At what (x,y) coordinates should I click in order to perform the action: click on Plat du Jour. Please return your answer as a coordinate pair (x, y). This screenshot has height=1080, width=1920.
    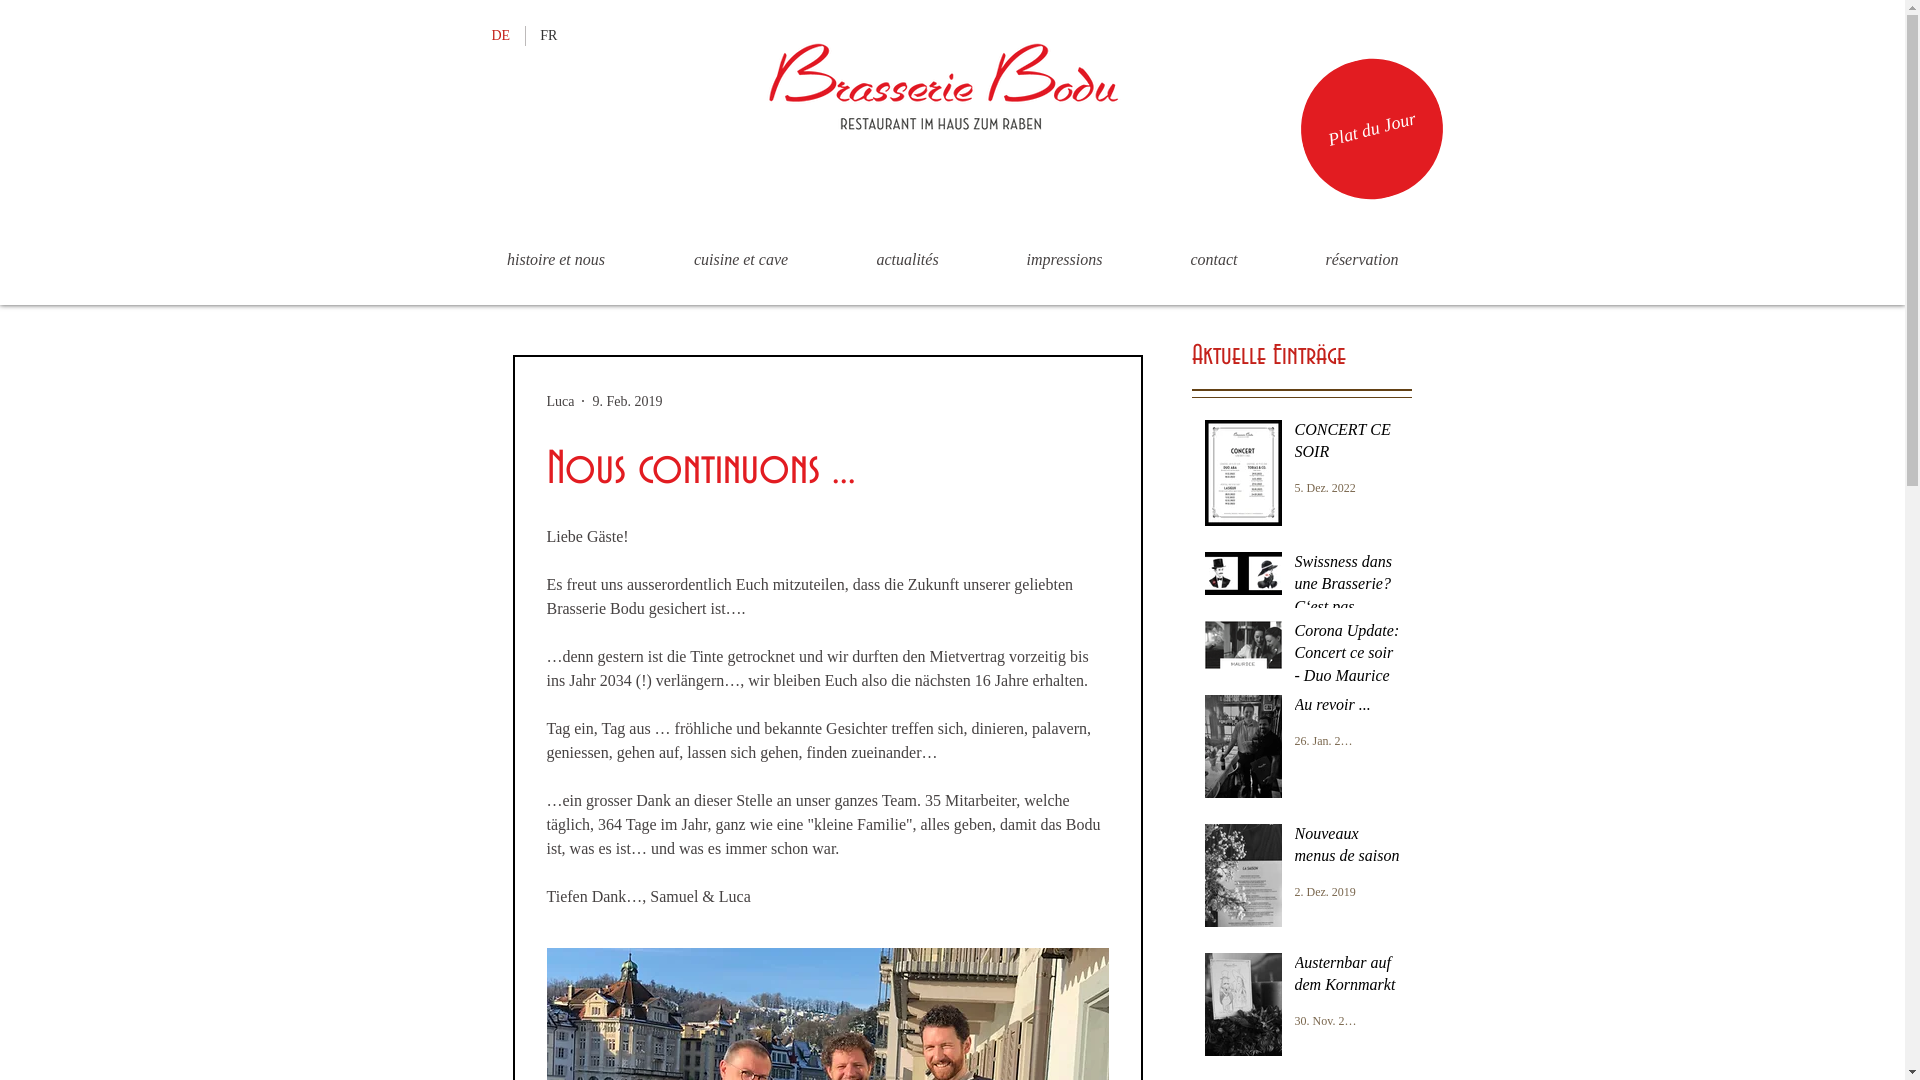
    Looking at the image, I should click on (1356, 114).